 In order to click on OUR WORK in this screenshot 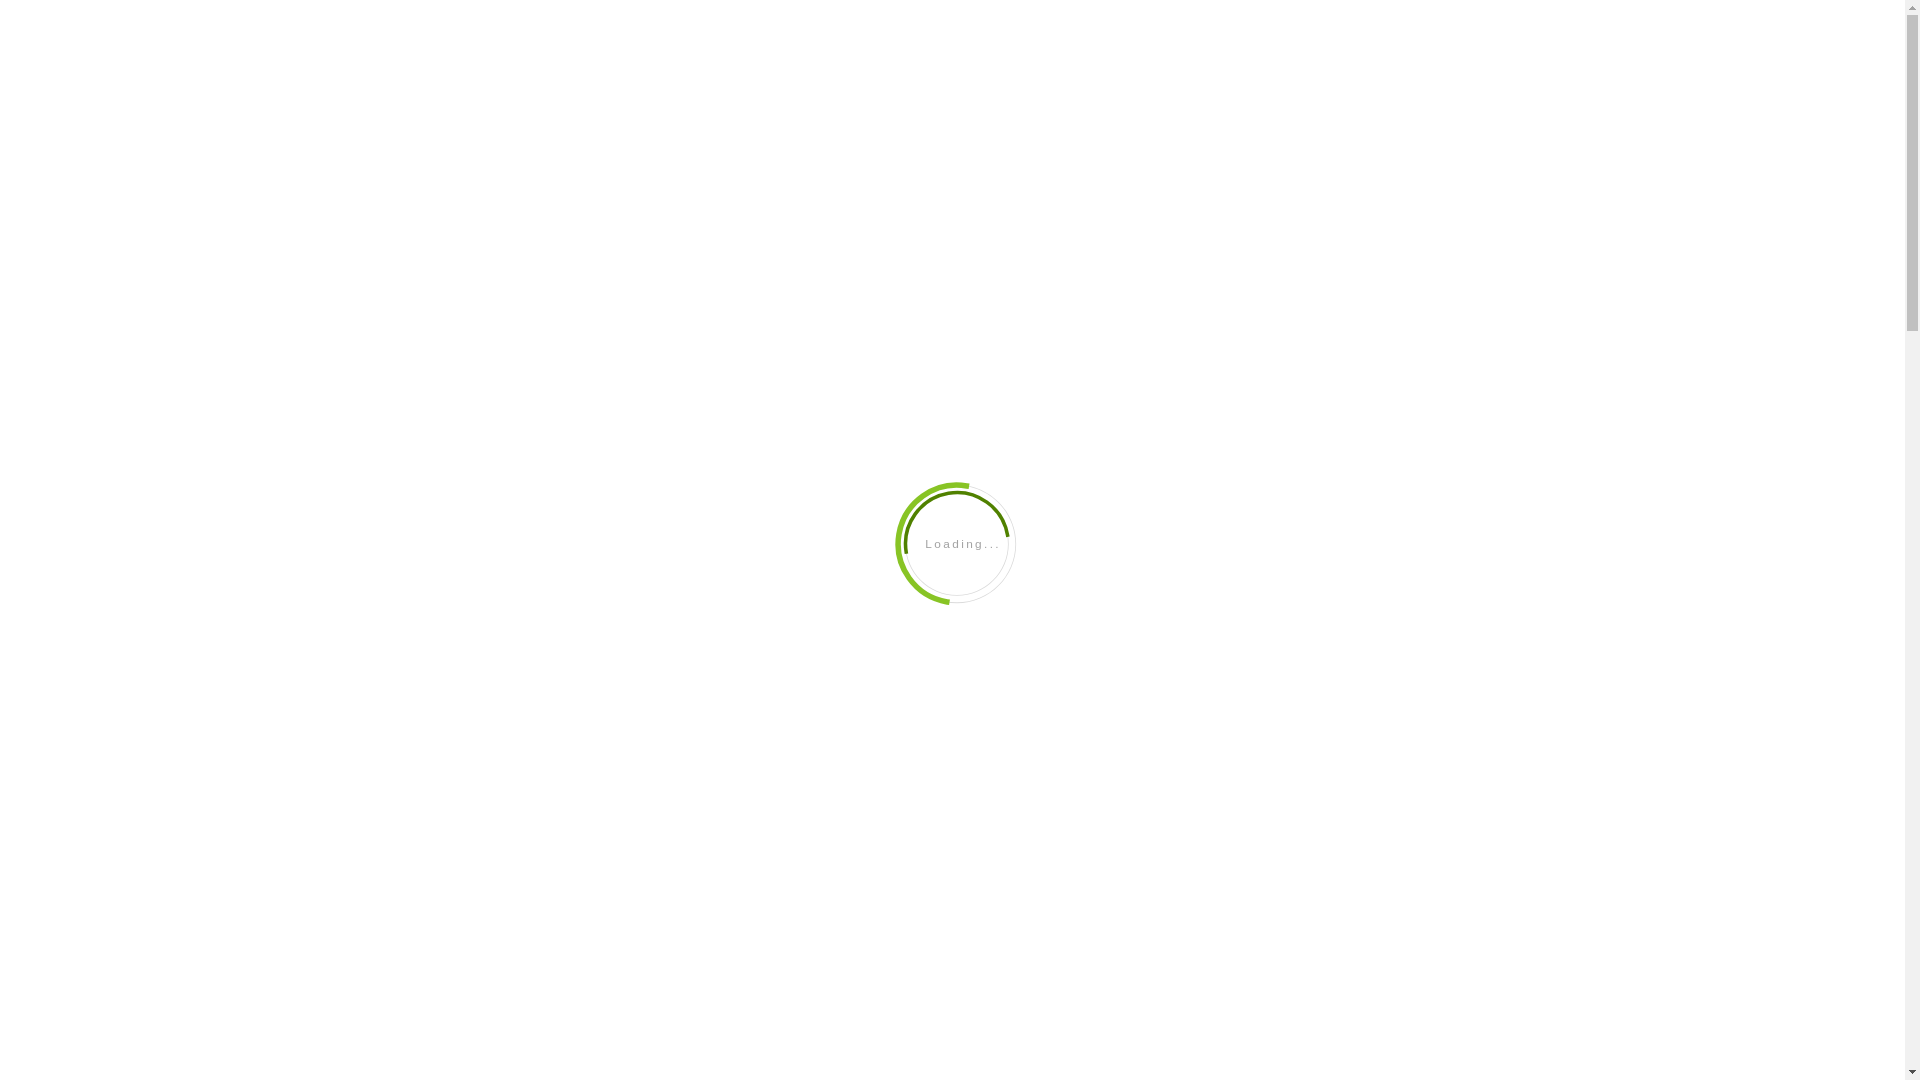, I will do `click(1478, 286)`.